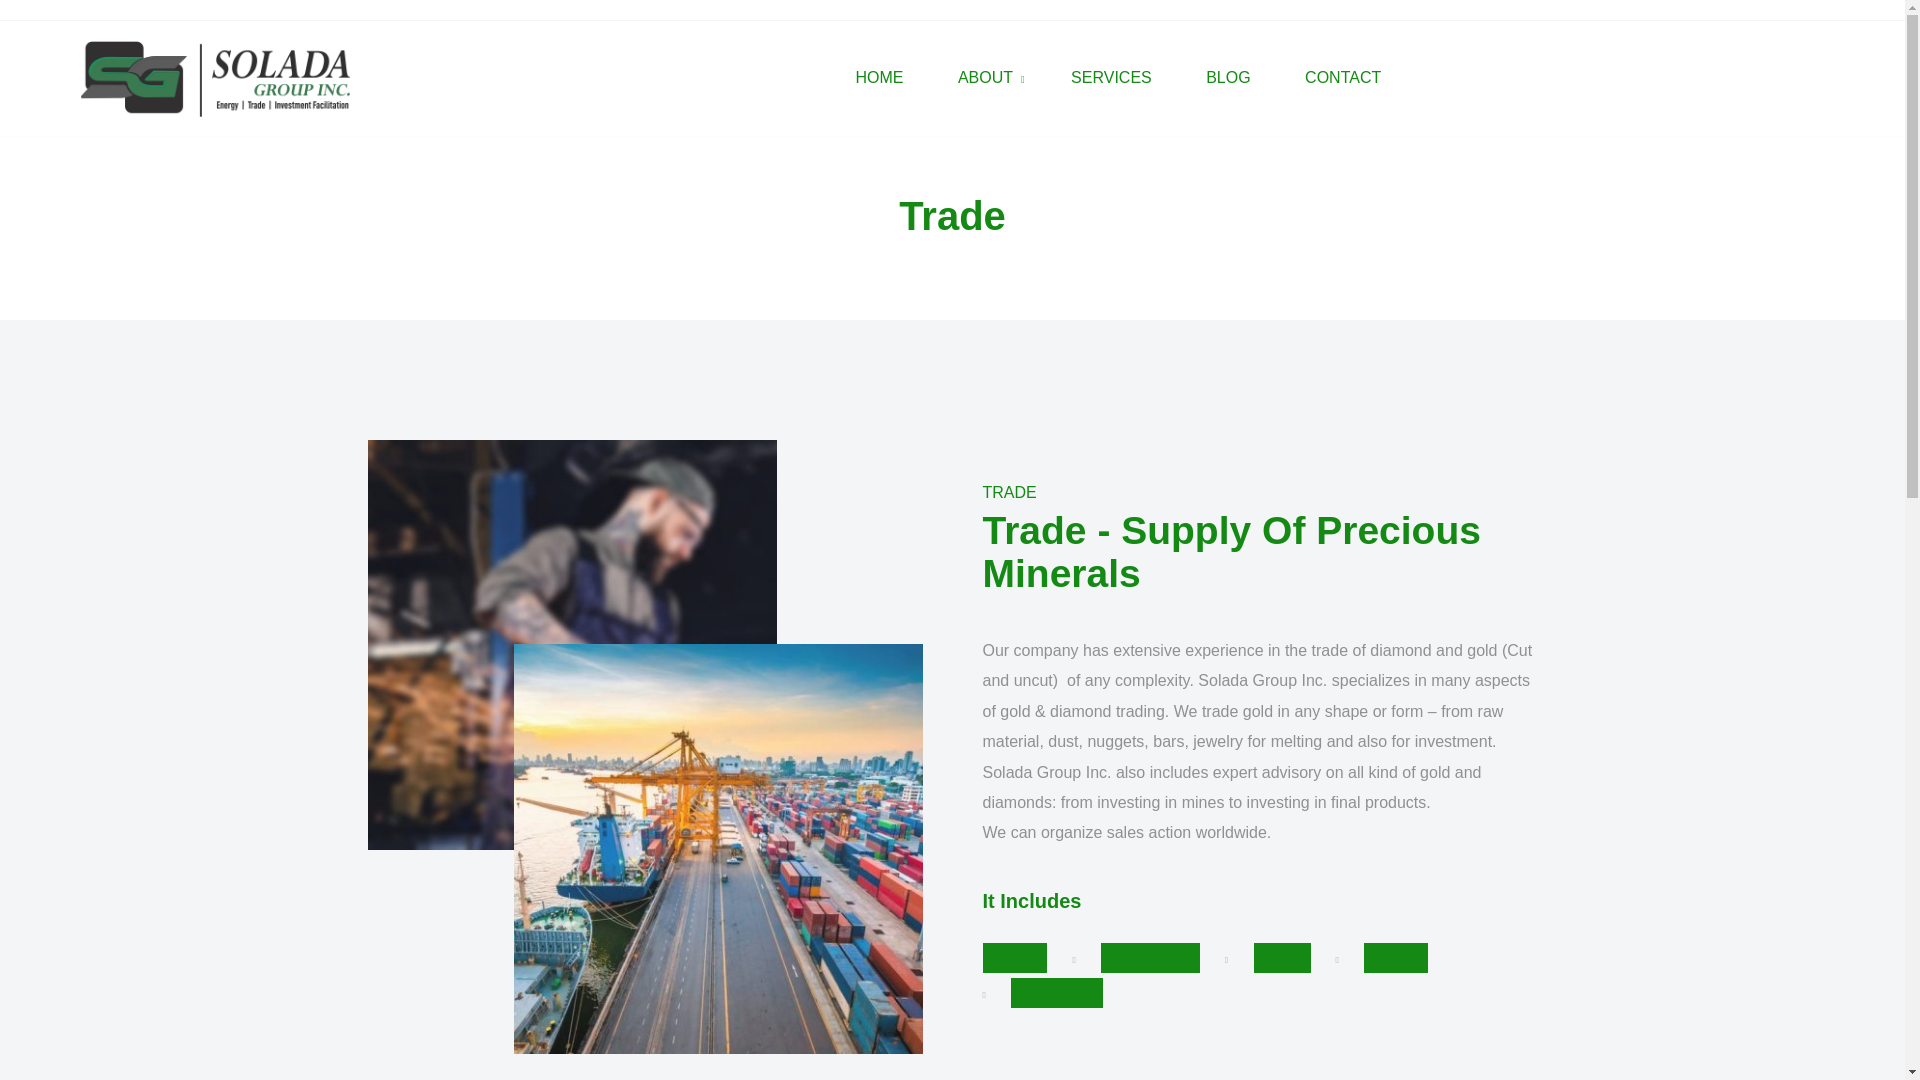 The height and width of the screenshot is (1080, 1920). I want to click on SERVICES, so click(1112, 78).